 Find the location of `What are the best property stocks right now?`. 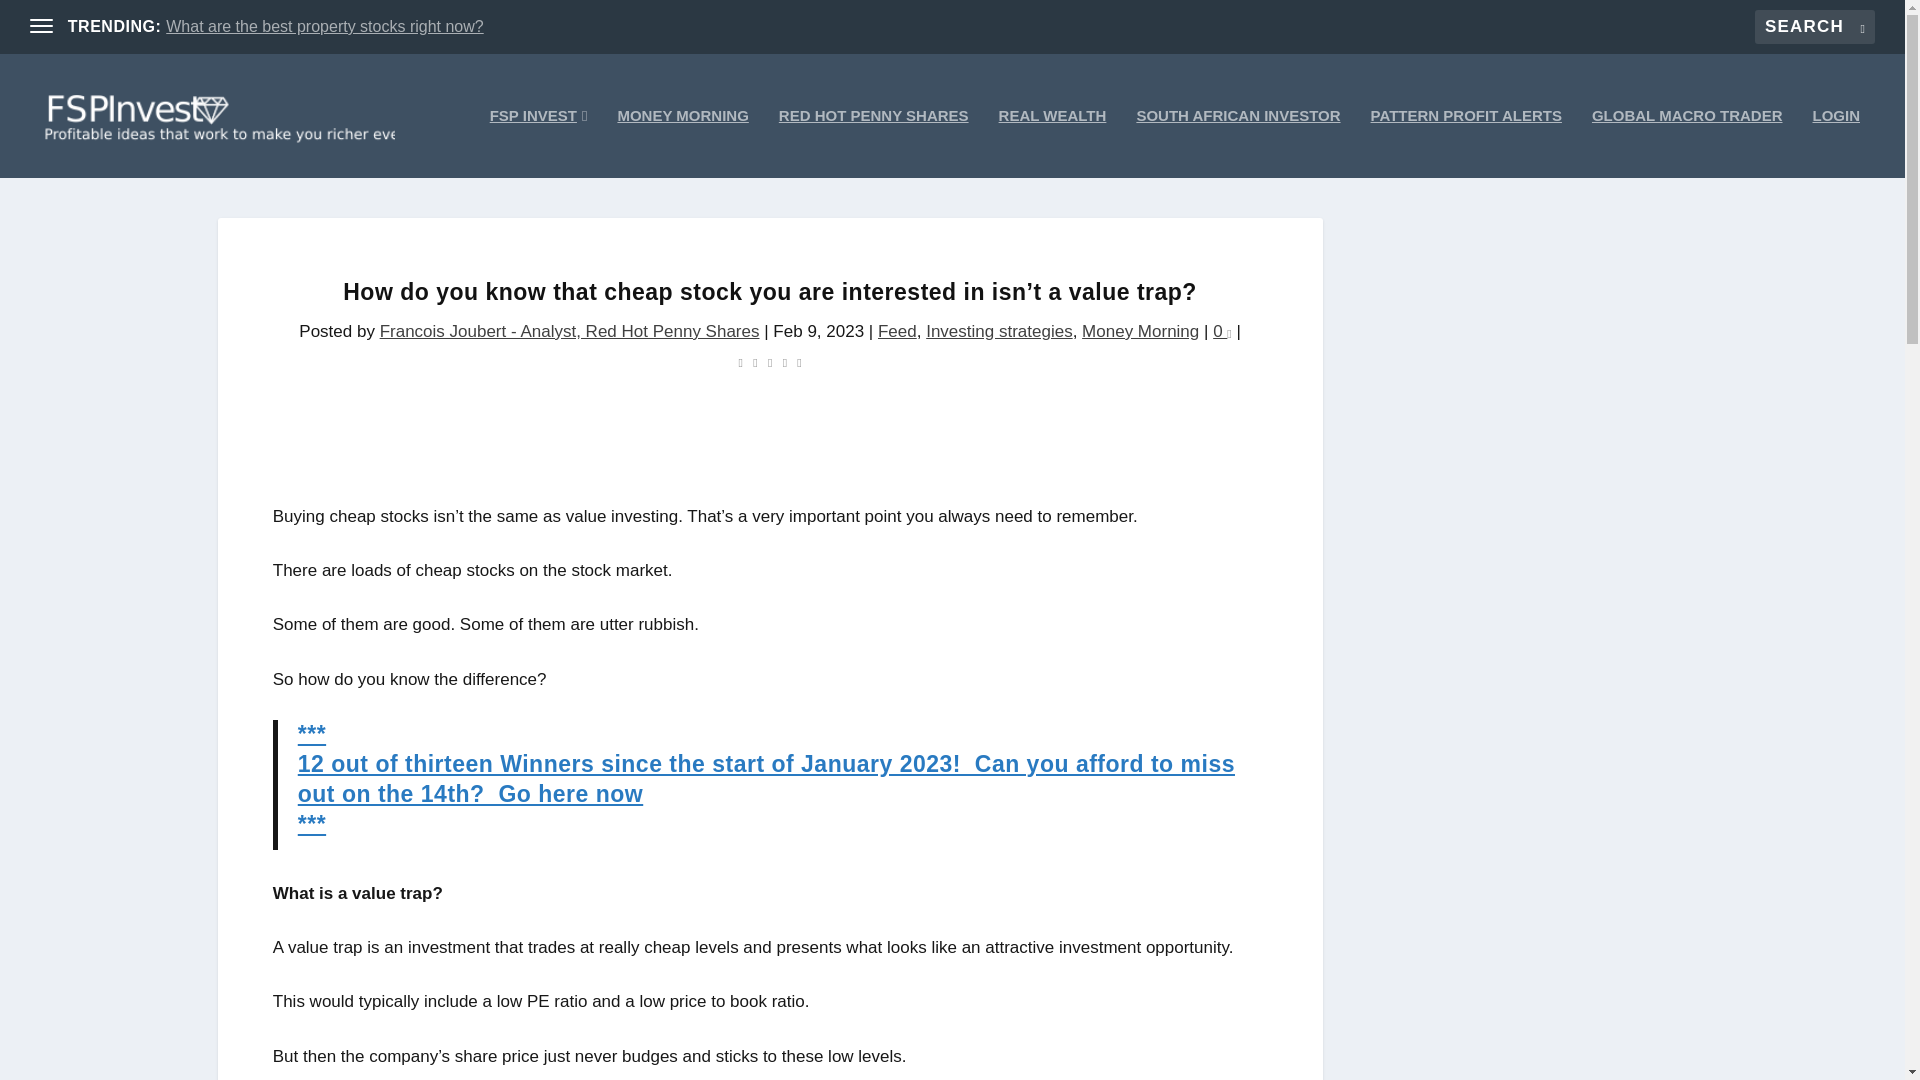

What are the best property stocks right now? is located at coordinates (324, 26).